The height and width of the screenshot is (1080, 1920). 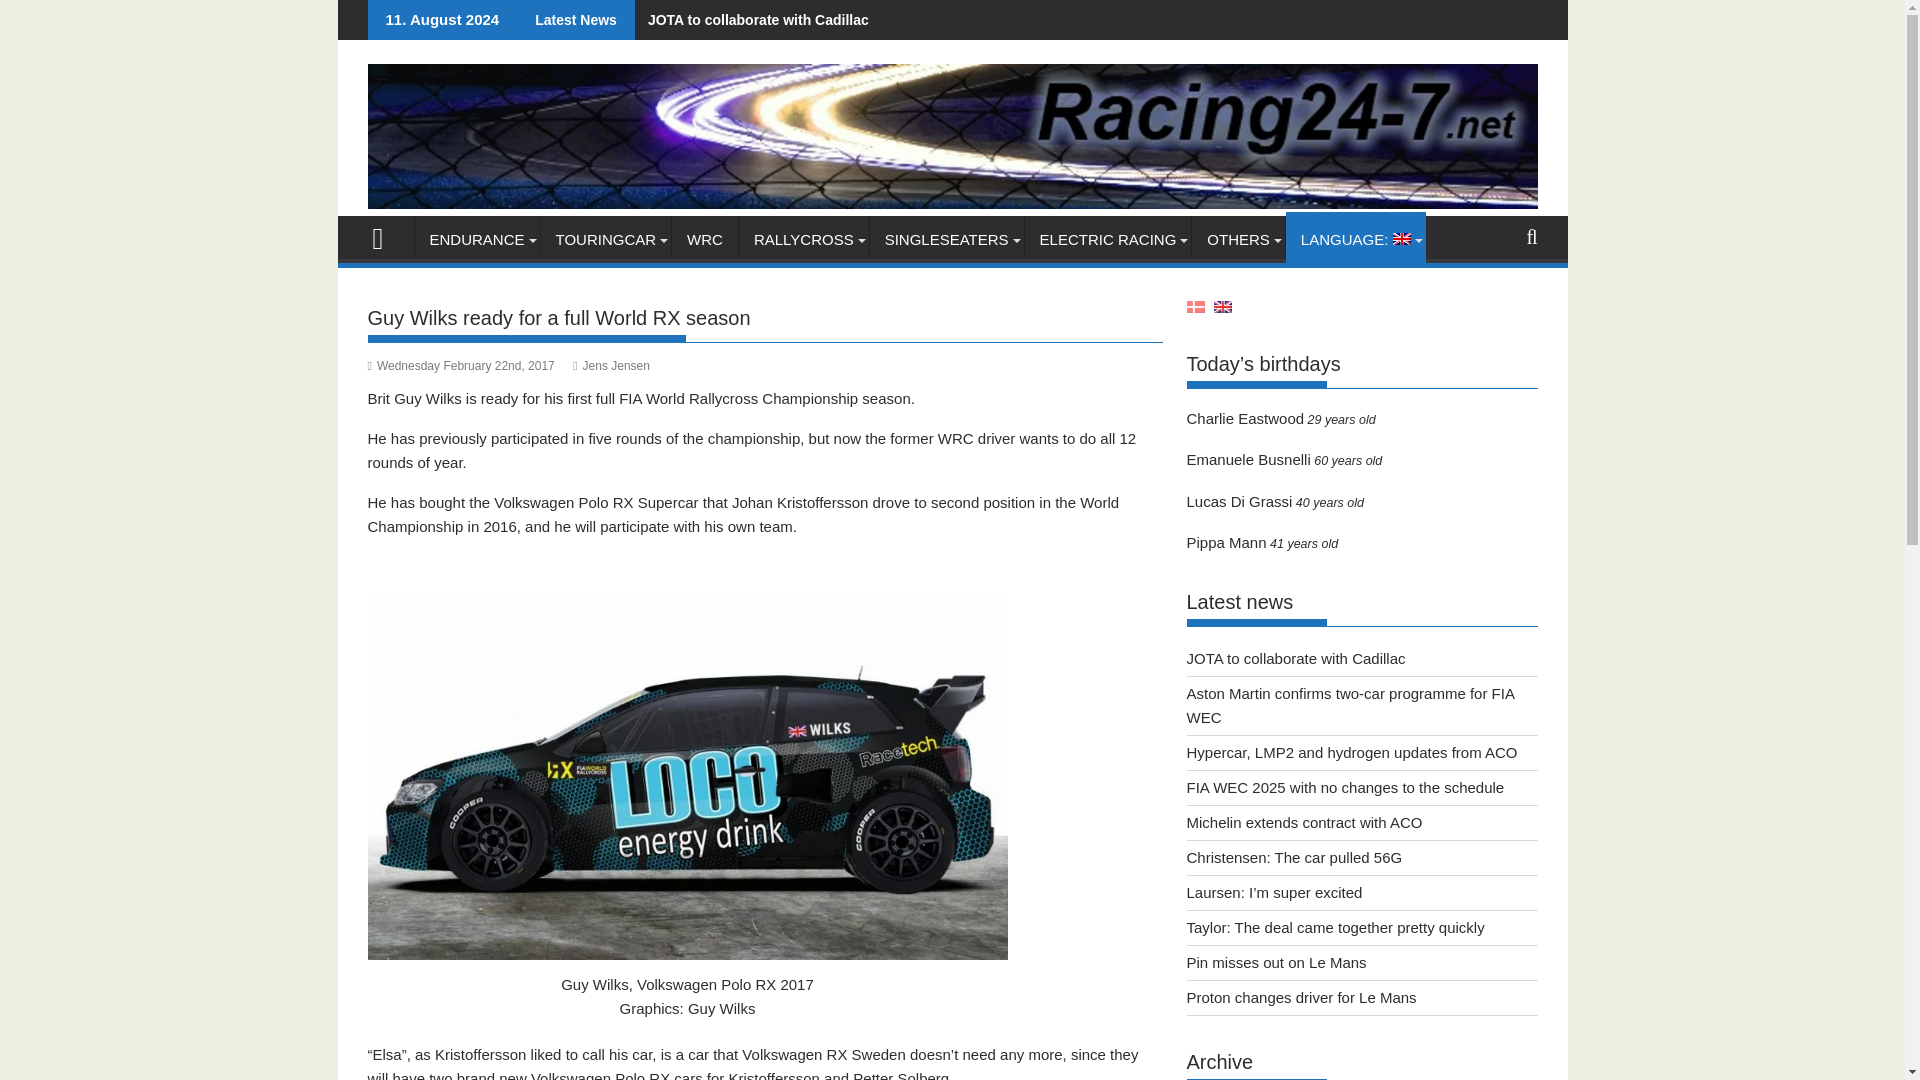 What do you see at coordinates (606, 240) in the screenshot?
I see `TOURINGCAR` at bounding box center [606, 240].